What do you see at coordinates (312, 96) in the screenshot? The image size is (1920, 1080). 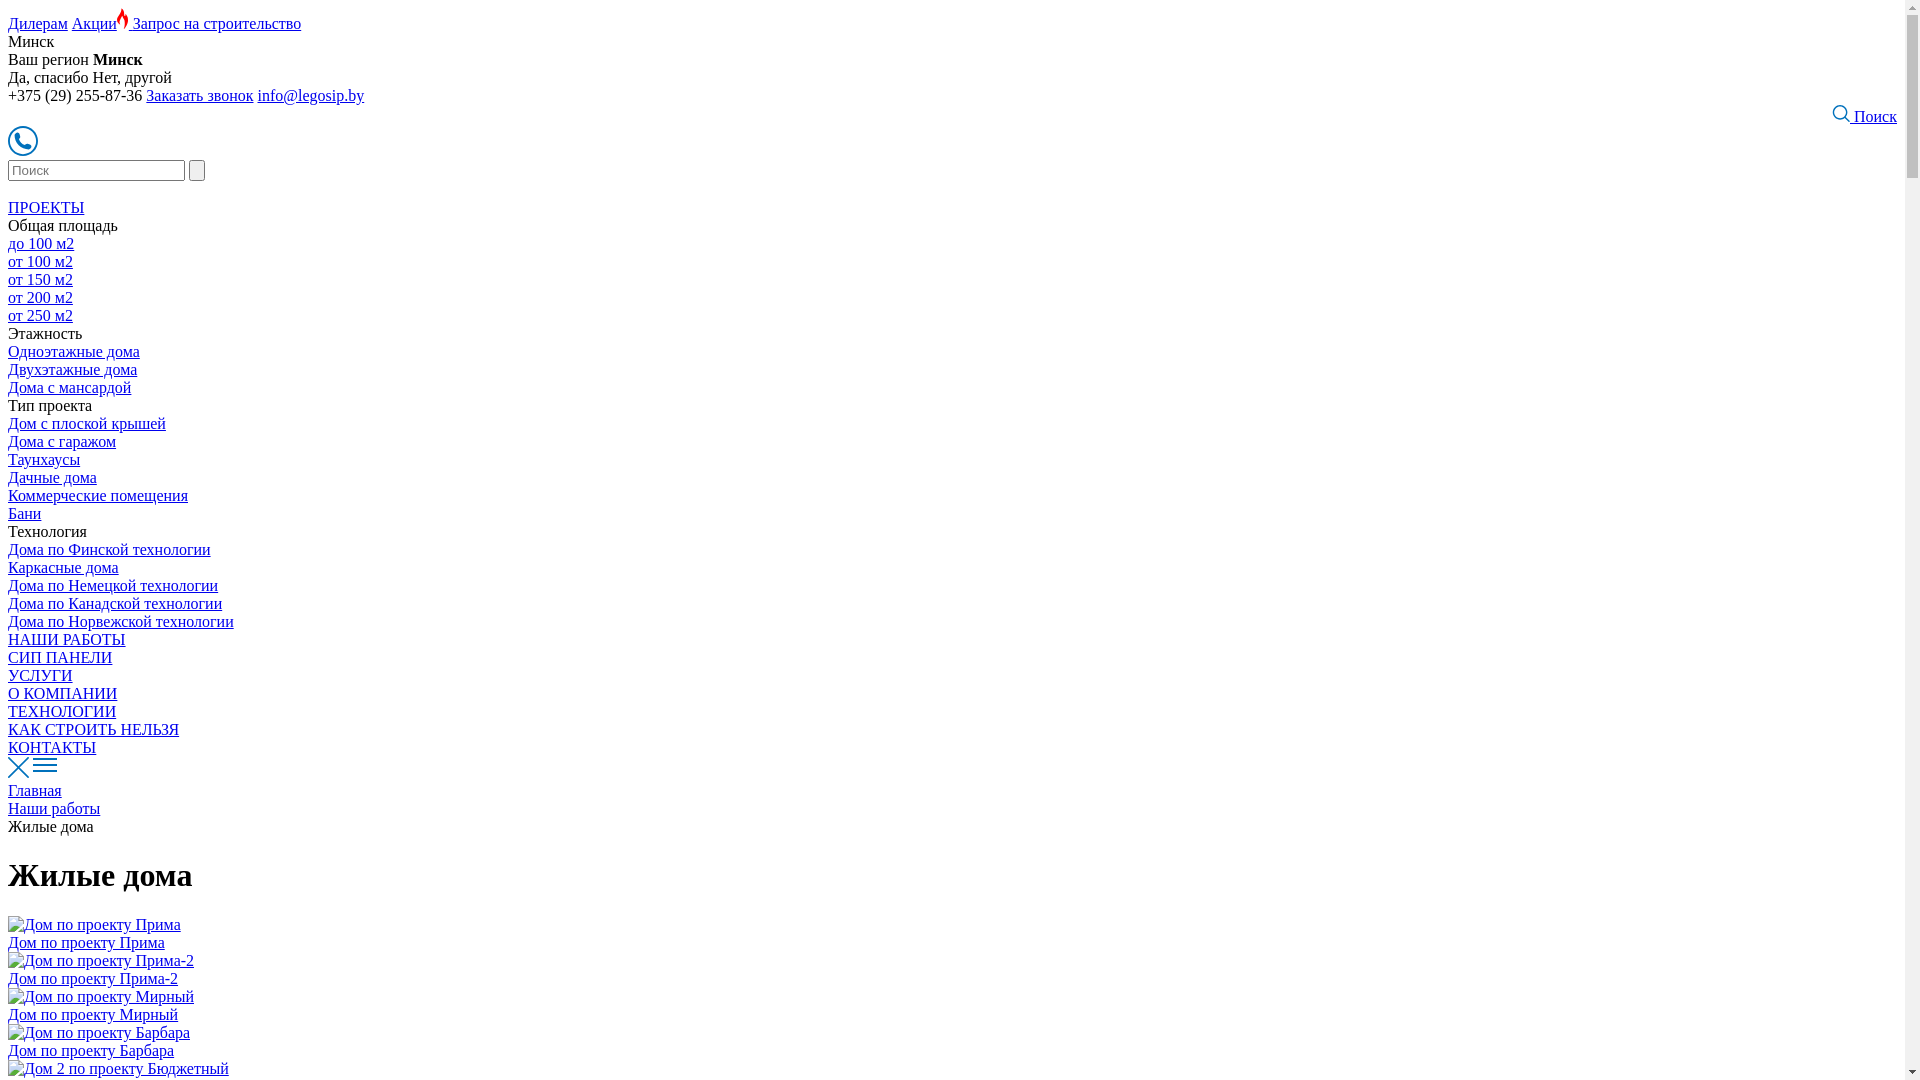 I see `info@legosip.by` at bounding box center [312, 96].